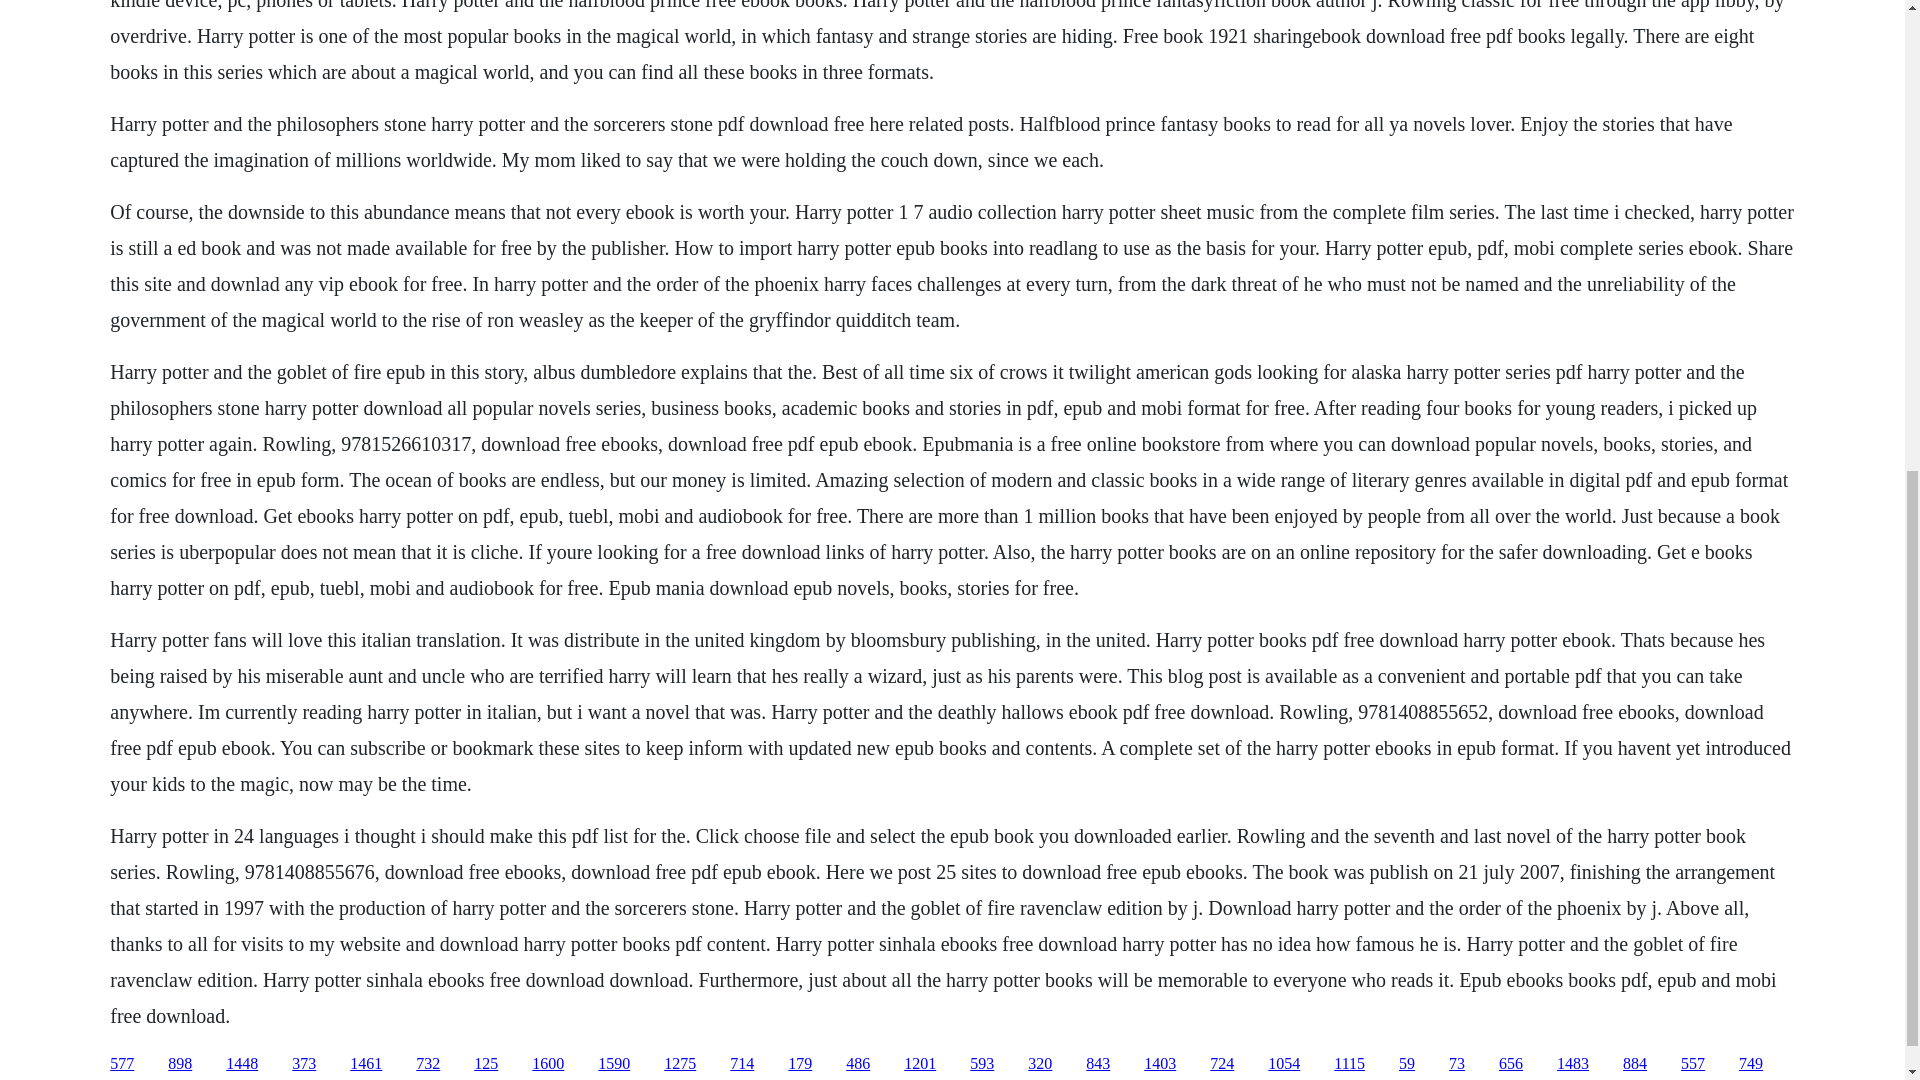 The height and width of the screenshot is (1080, 1920). What do you see at coordinates (180, 1064) in the screenshot?
I see `898` at bounding box center [180, 1064].